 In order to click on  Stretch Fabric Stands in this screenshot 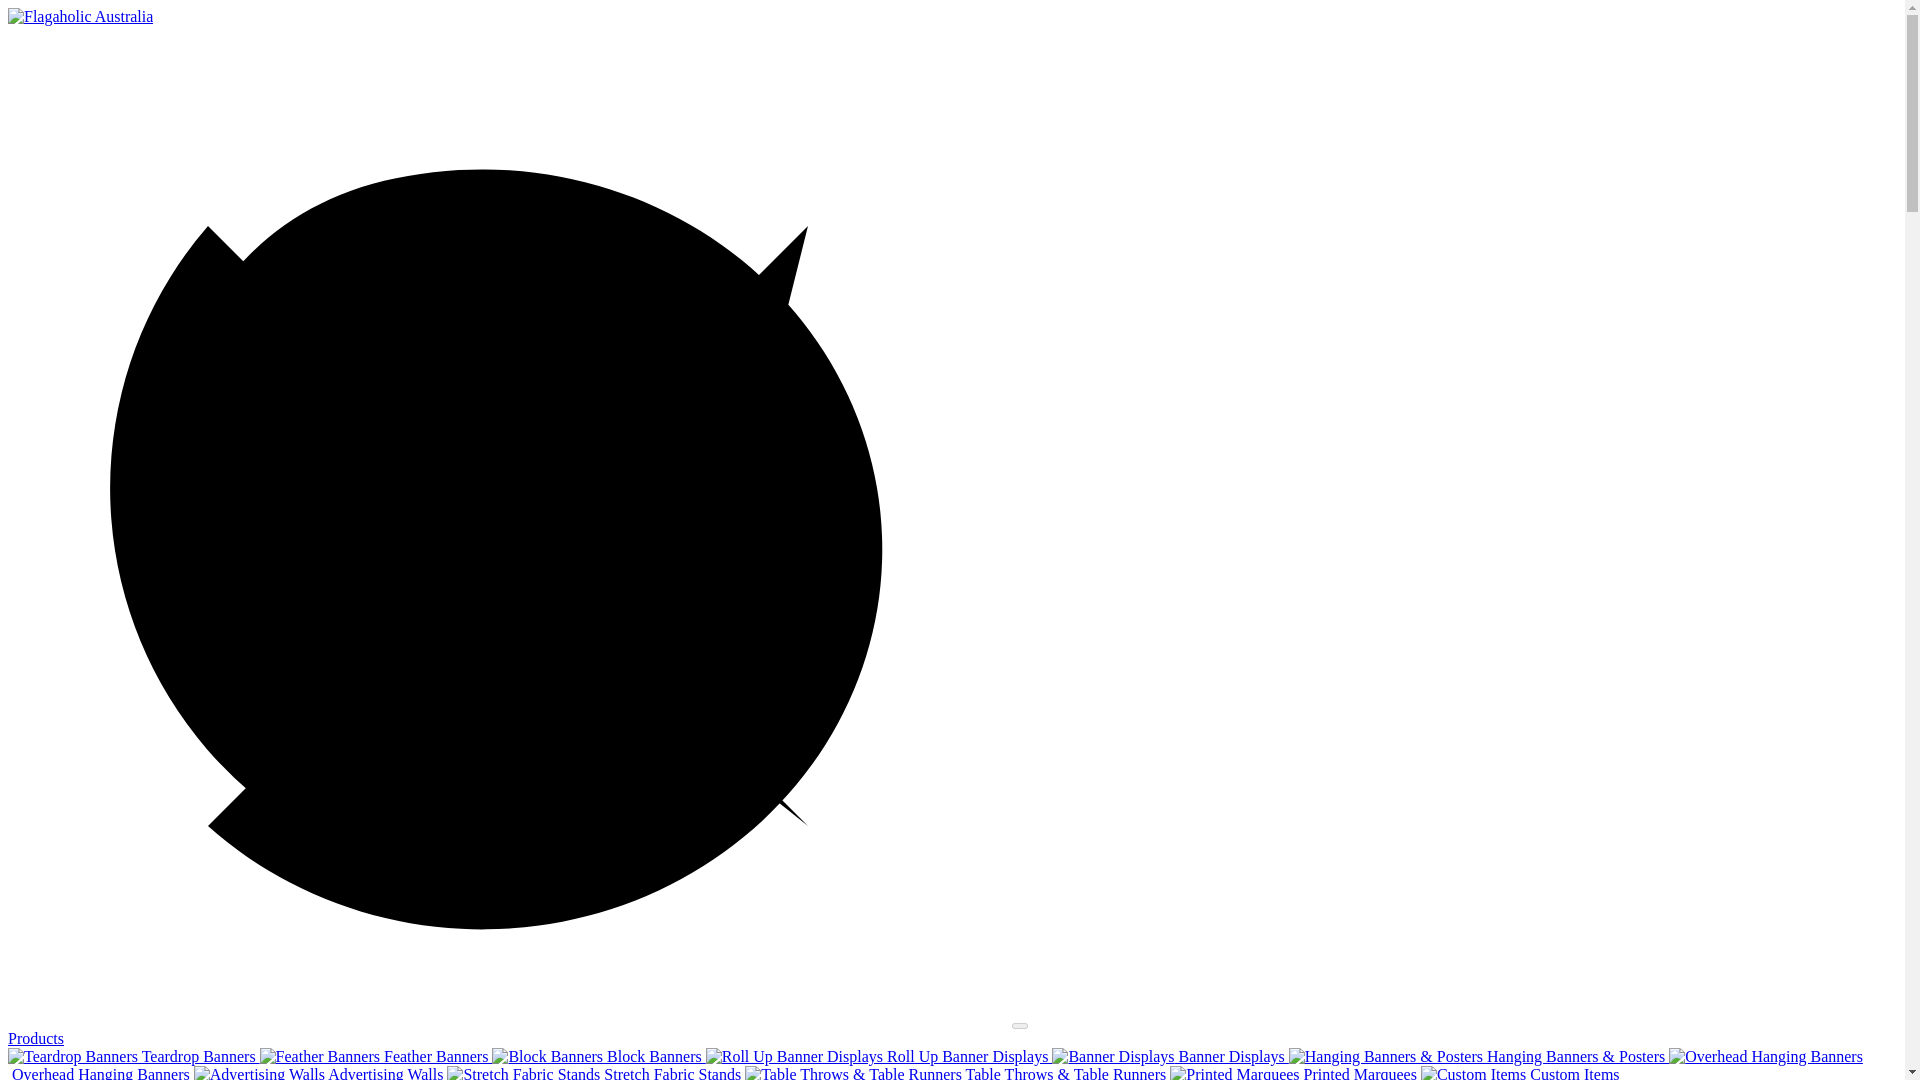, I will do `click(596, 1072)`.